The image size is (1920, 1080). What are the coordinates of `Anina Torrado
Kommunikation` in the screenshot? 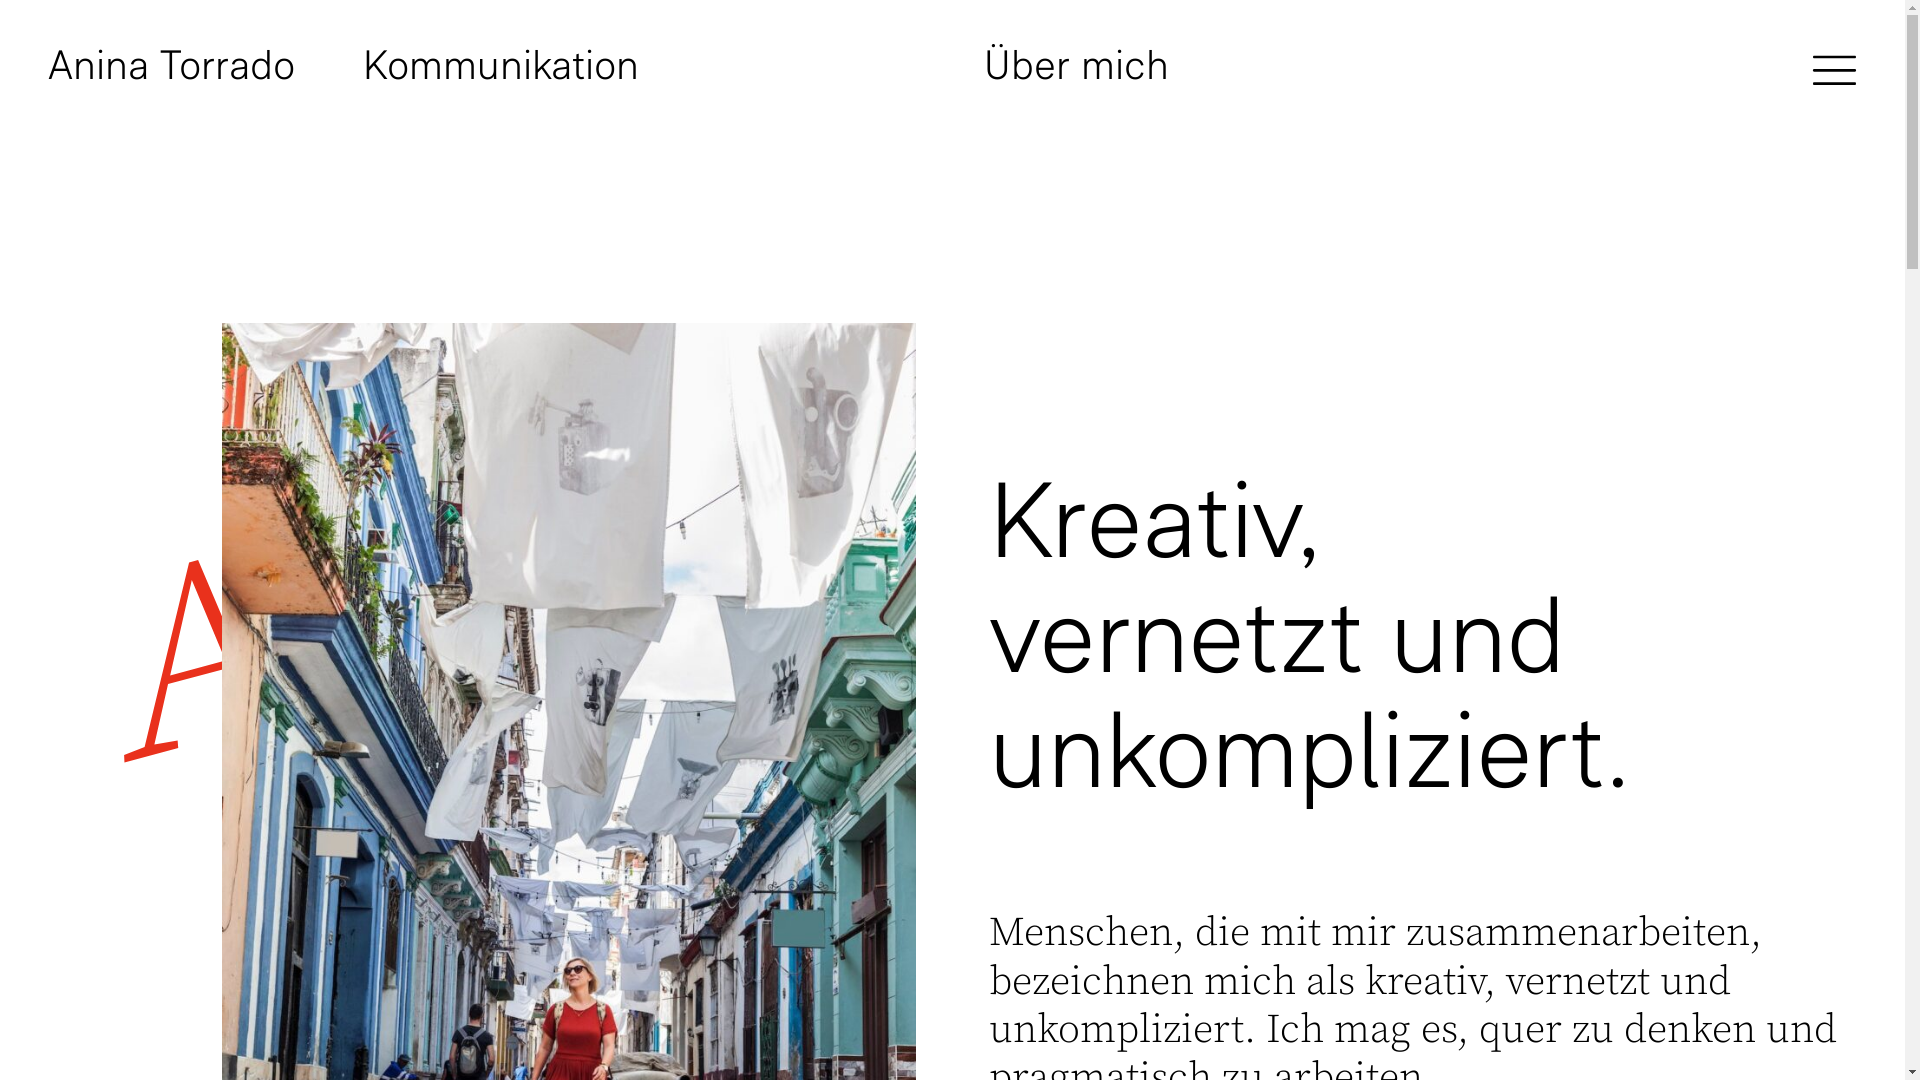 It's located at (172, 64).